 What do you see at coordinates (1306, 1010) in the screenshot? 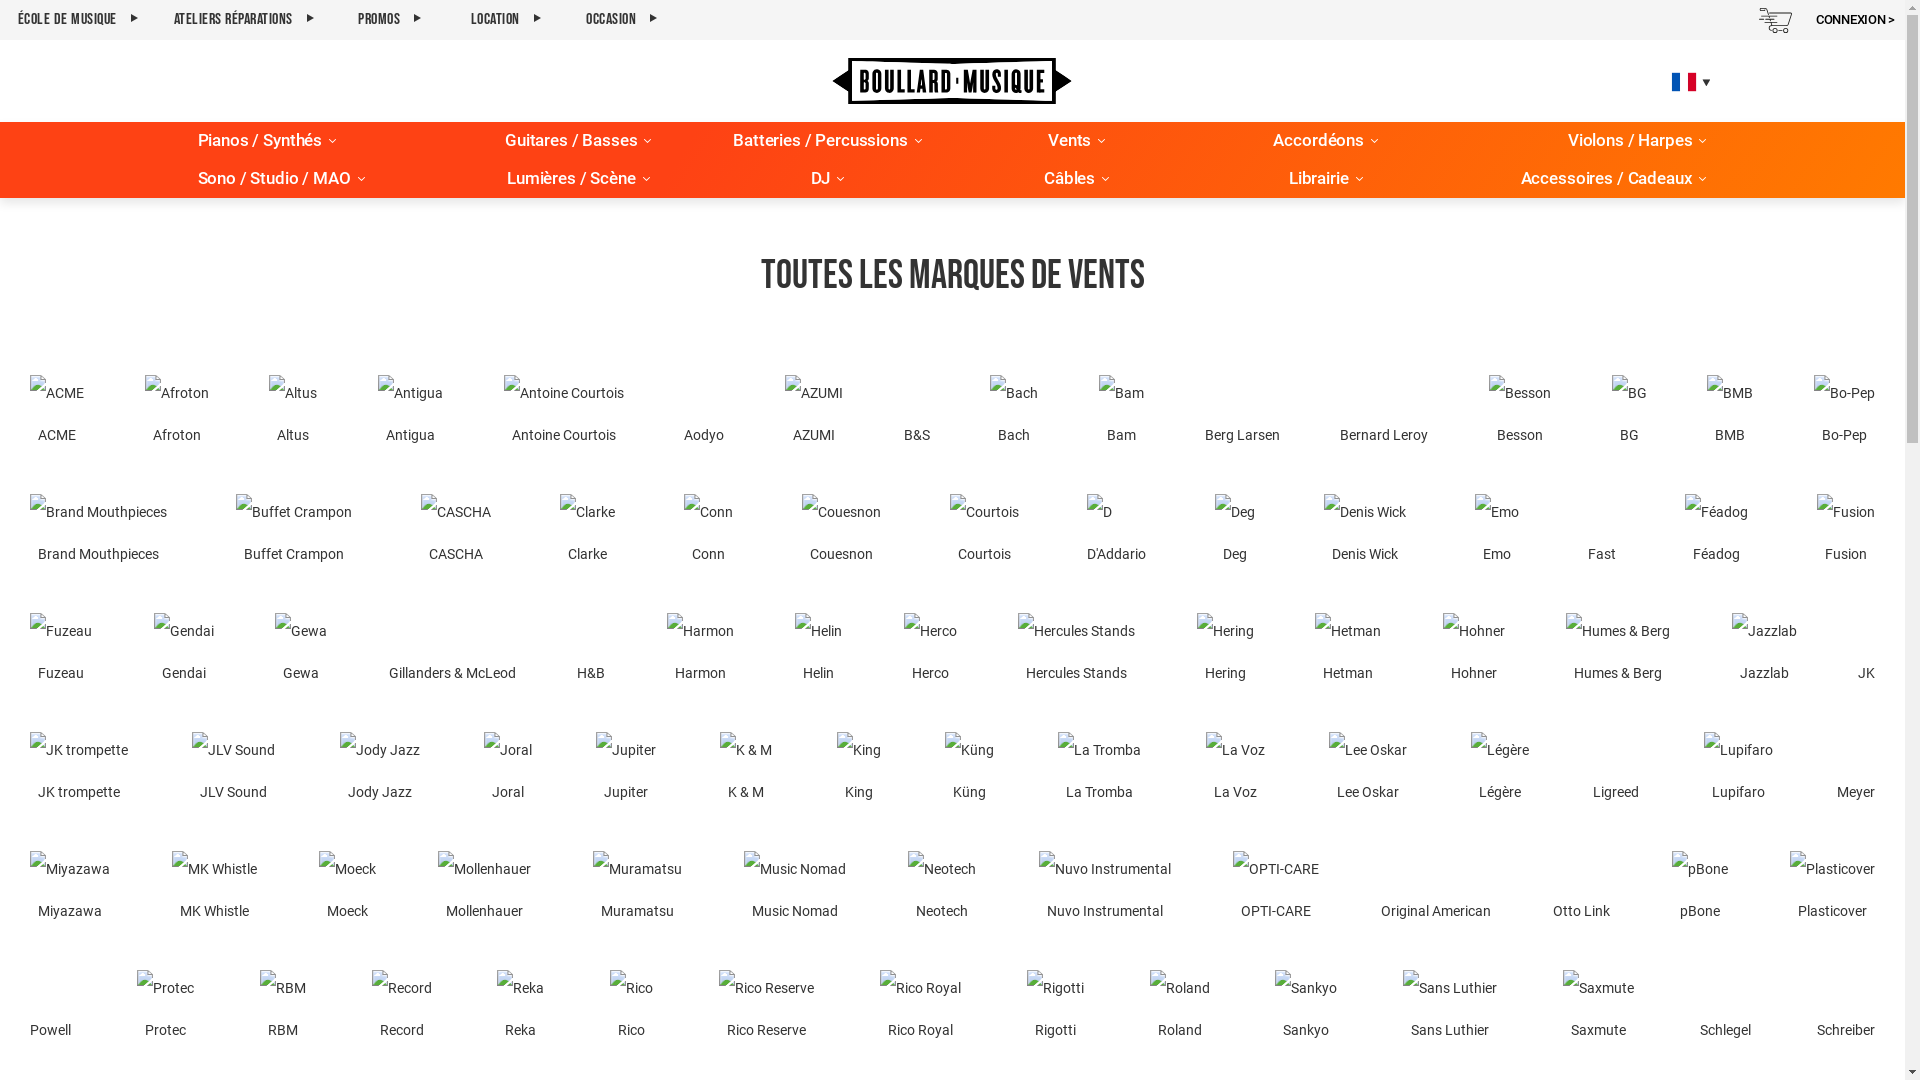
I see `Sankyo` at bounding box center [1306, 1010].